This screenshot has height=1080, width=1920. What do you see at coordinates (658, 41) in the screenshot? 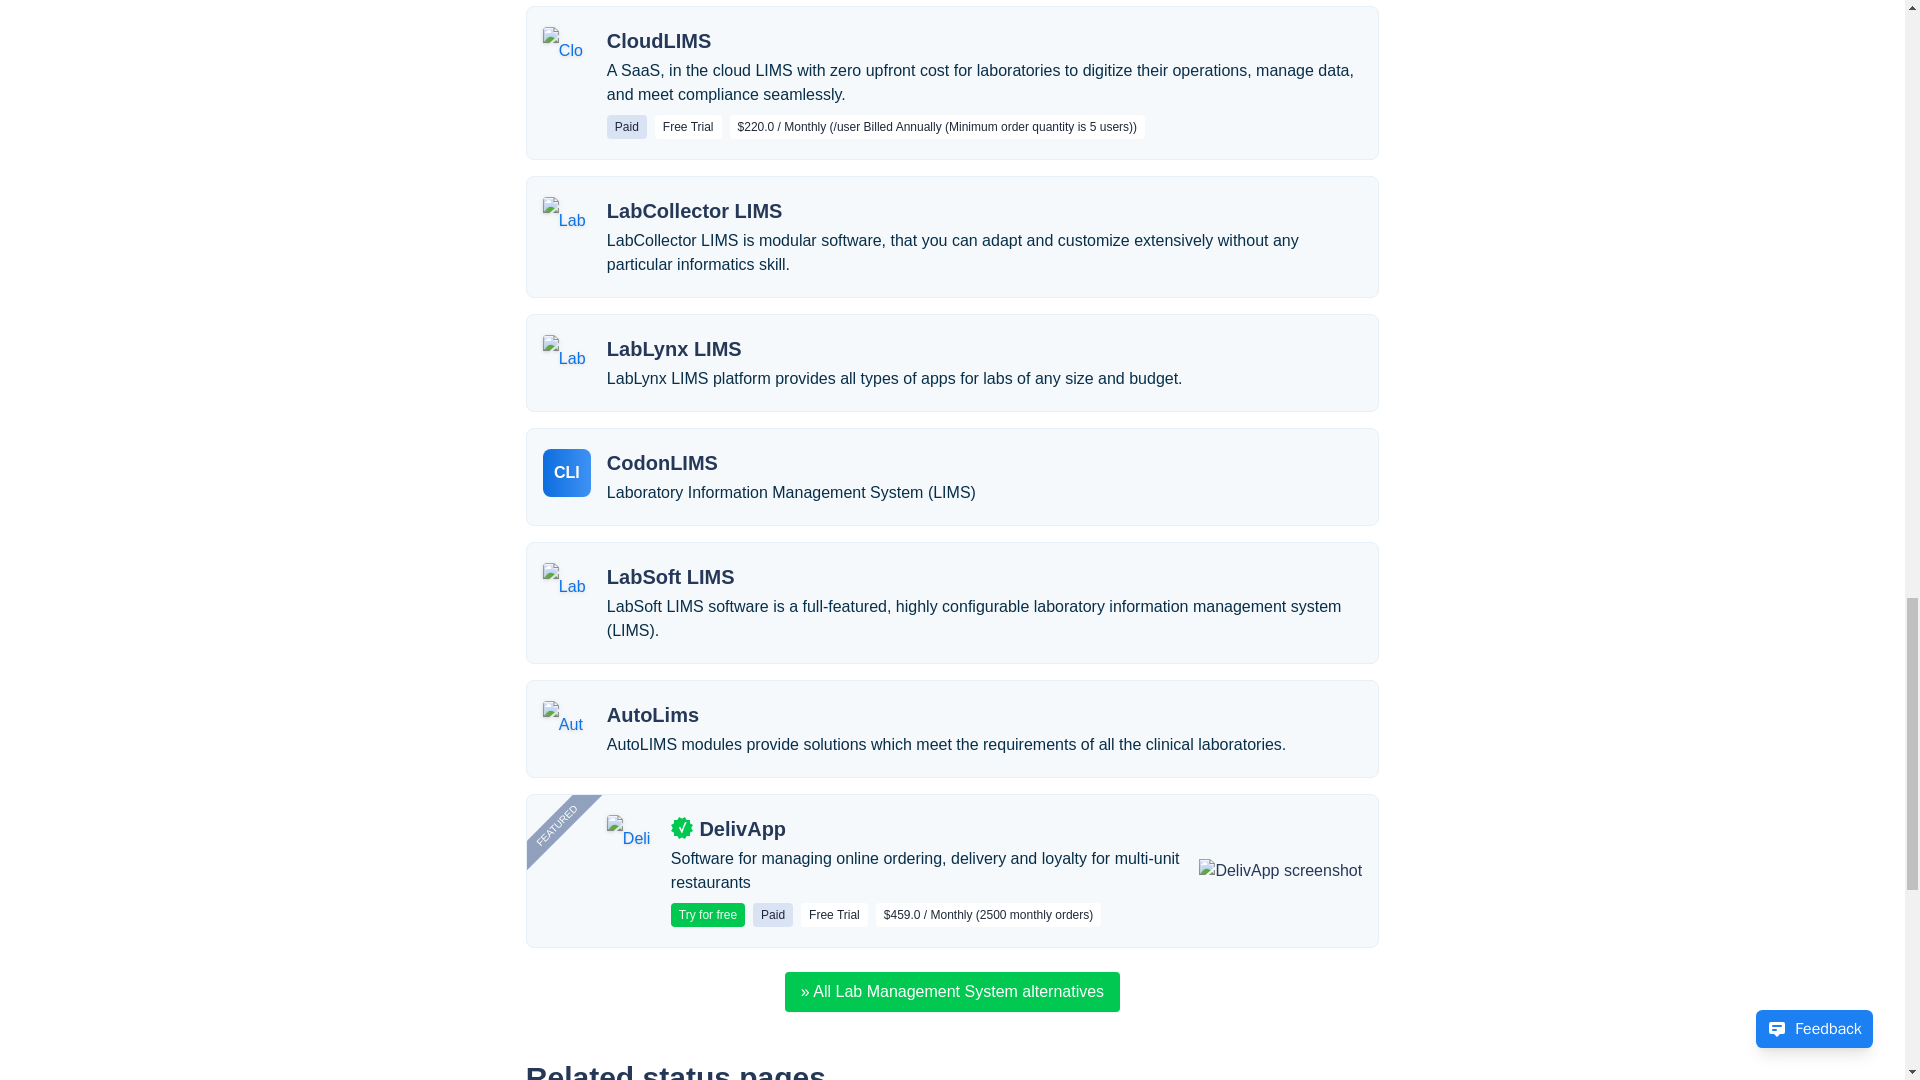
I see `CloudLIMS` at bounding box center [658, 41].